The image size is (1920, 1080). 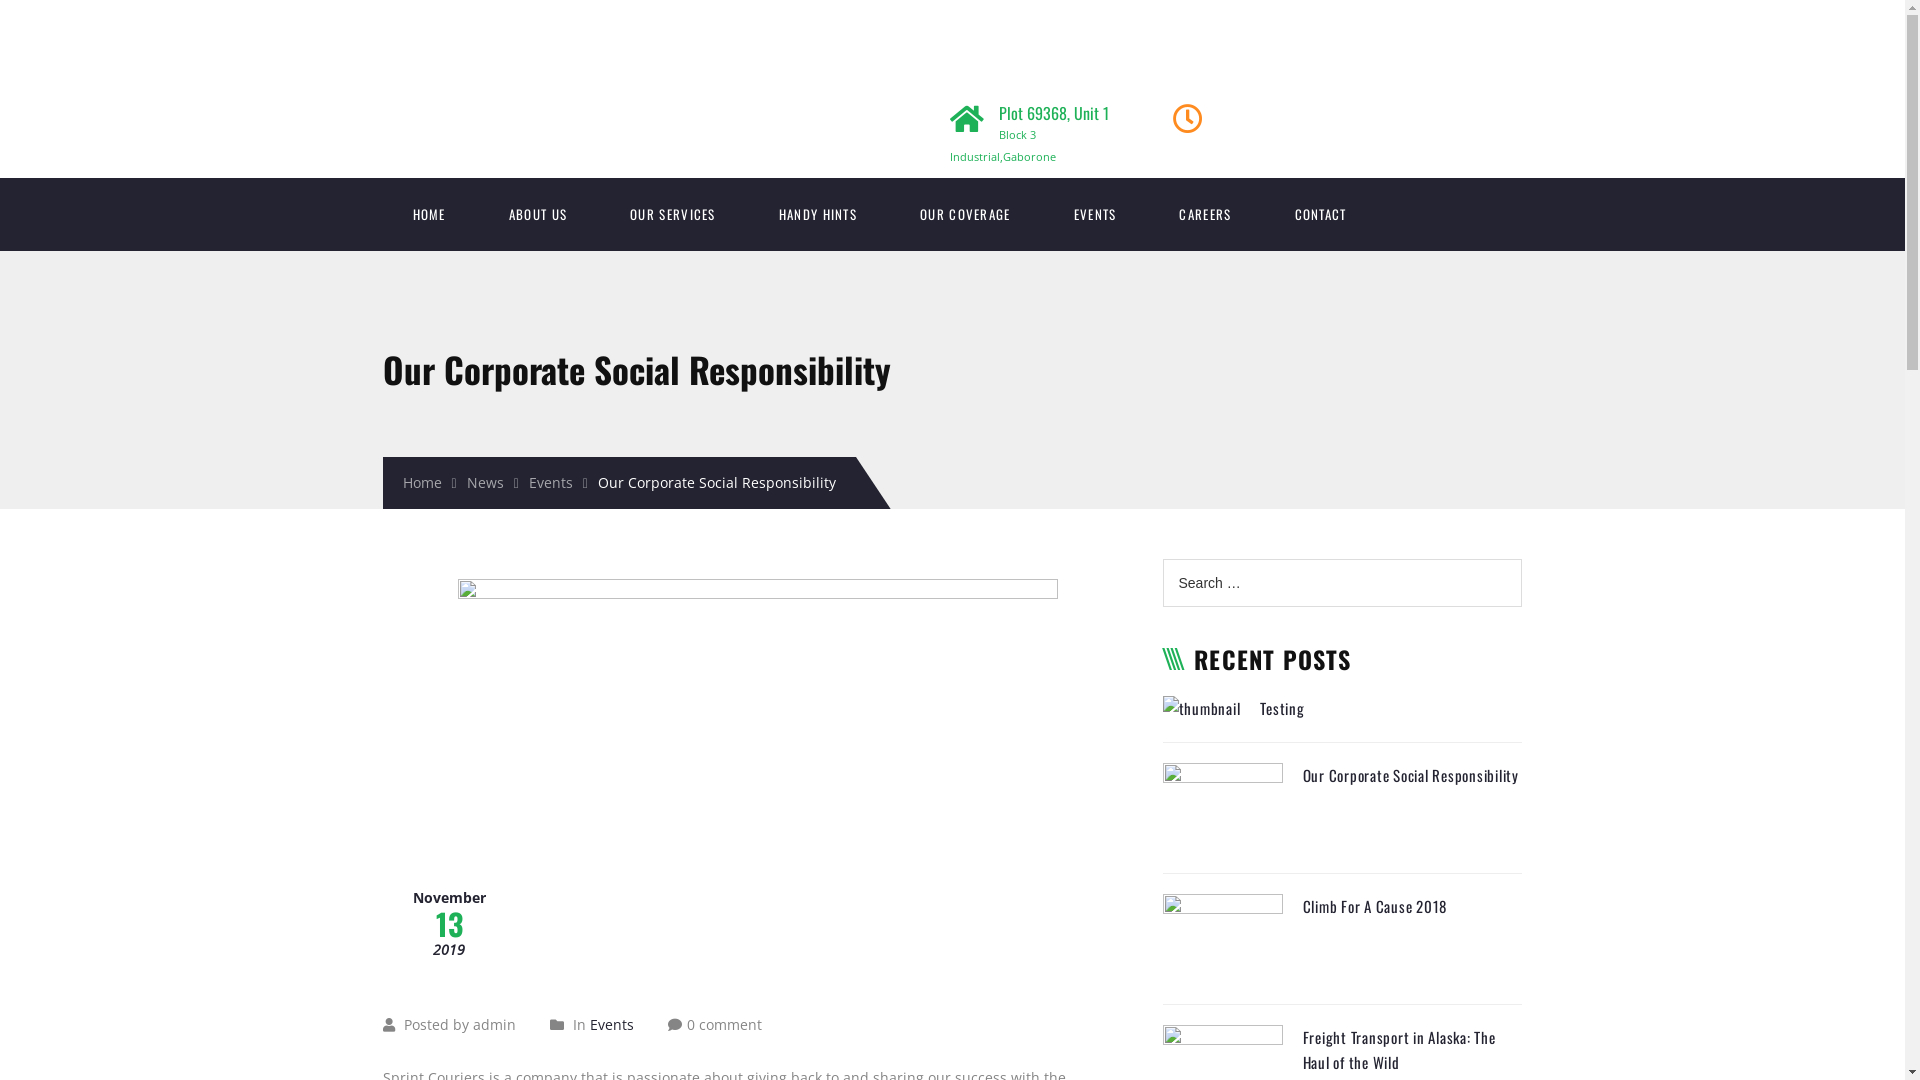 What do you see at coordinates (1321, 214) in the screenshot?
I see `CONTACT` at bounding box center [1321, 214].